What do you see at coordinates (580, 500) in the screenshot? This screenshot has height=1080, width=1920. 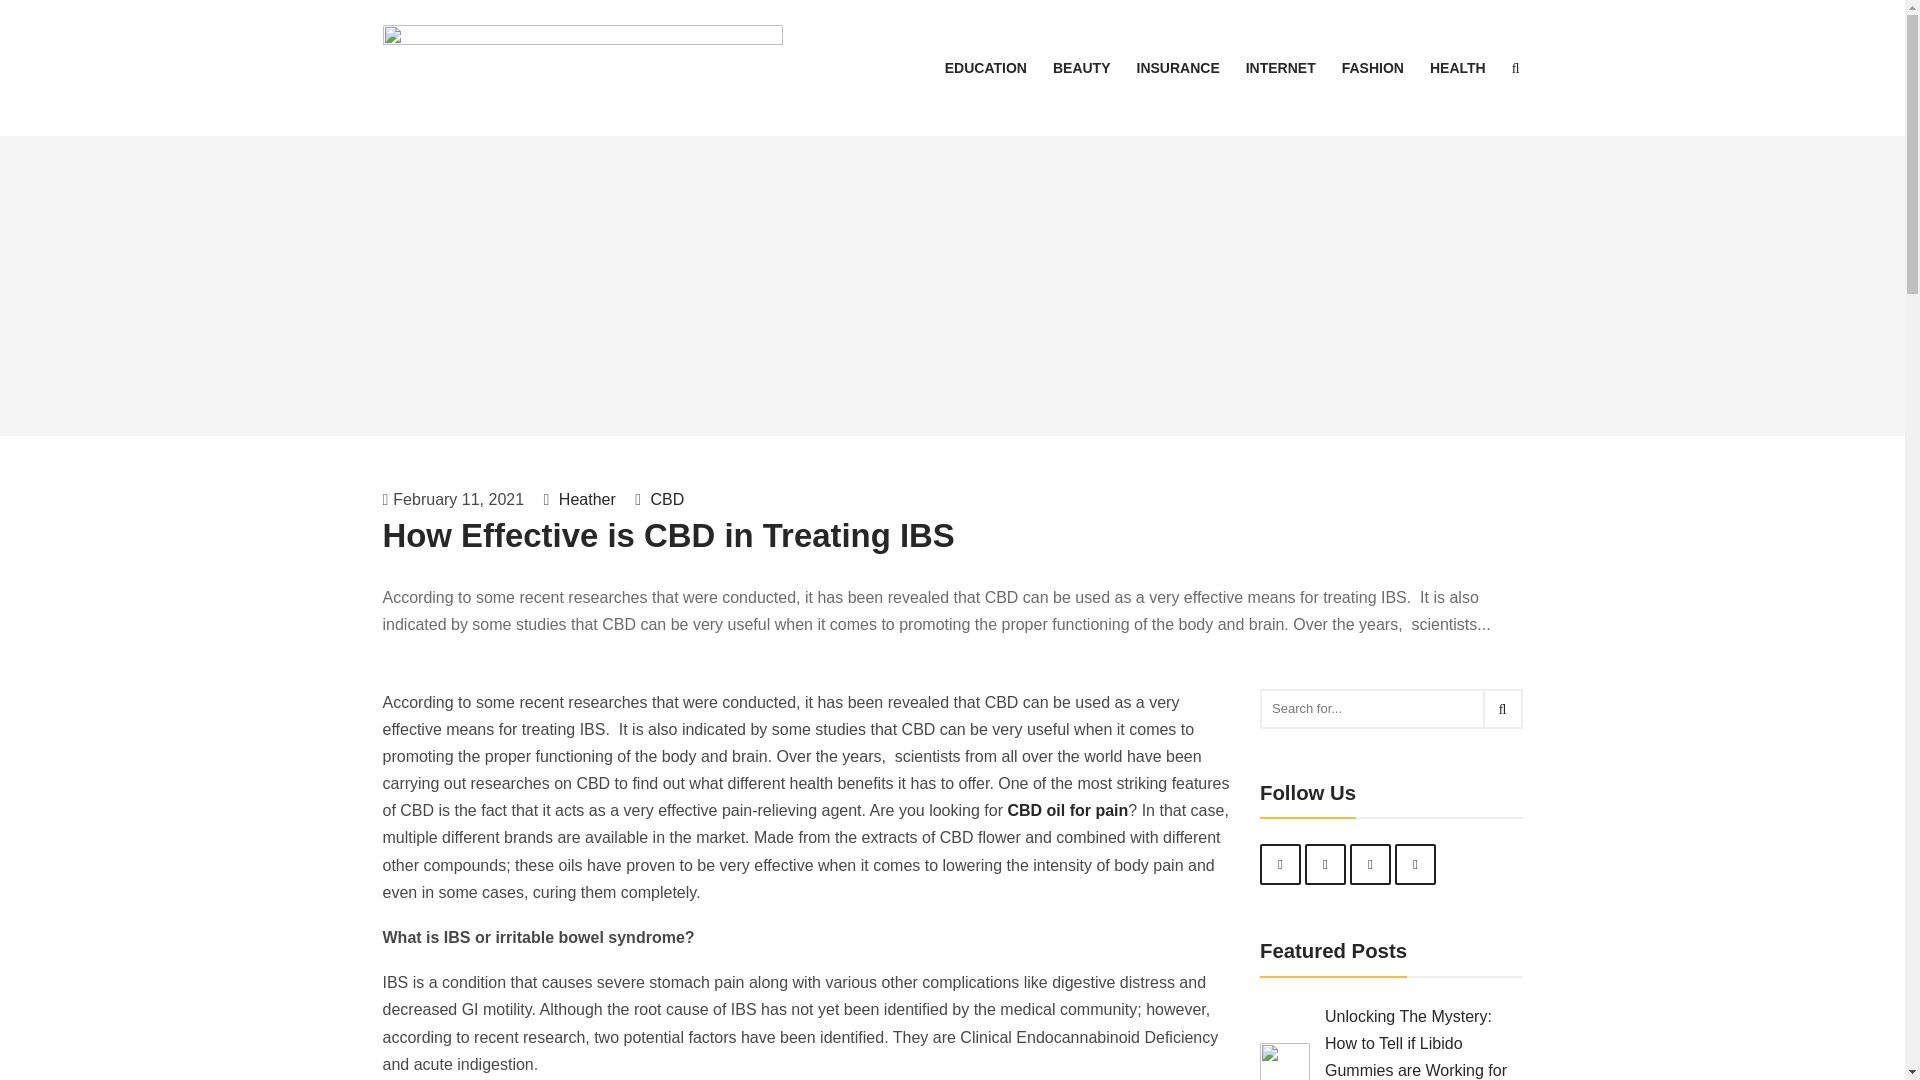 I see `Author` at bounding box center [580, 500].